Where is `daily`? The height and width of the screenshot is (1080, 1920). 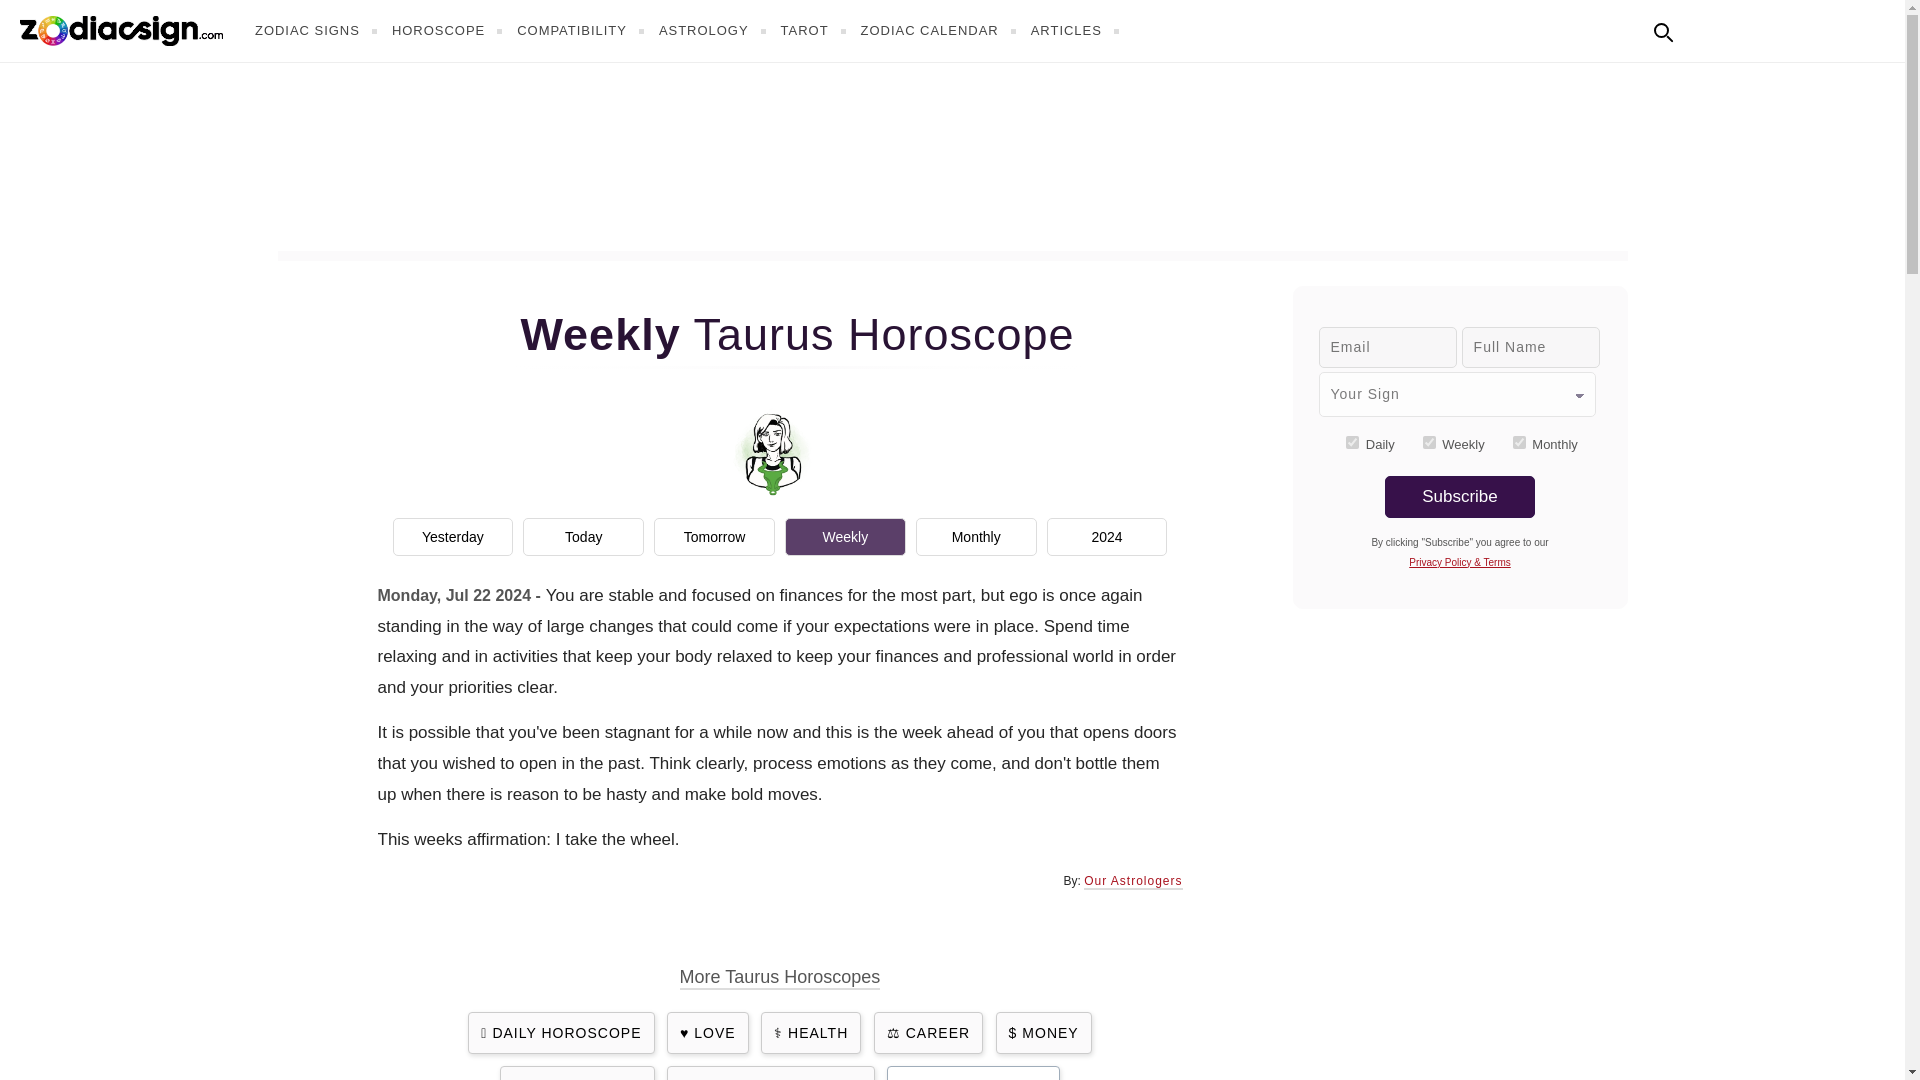
daily is located at coordinates (1352, 442).